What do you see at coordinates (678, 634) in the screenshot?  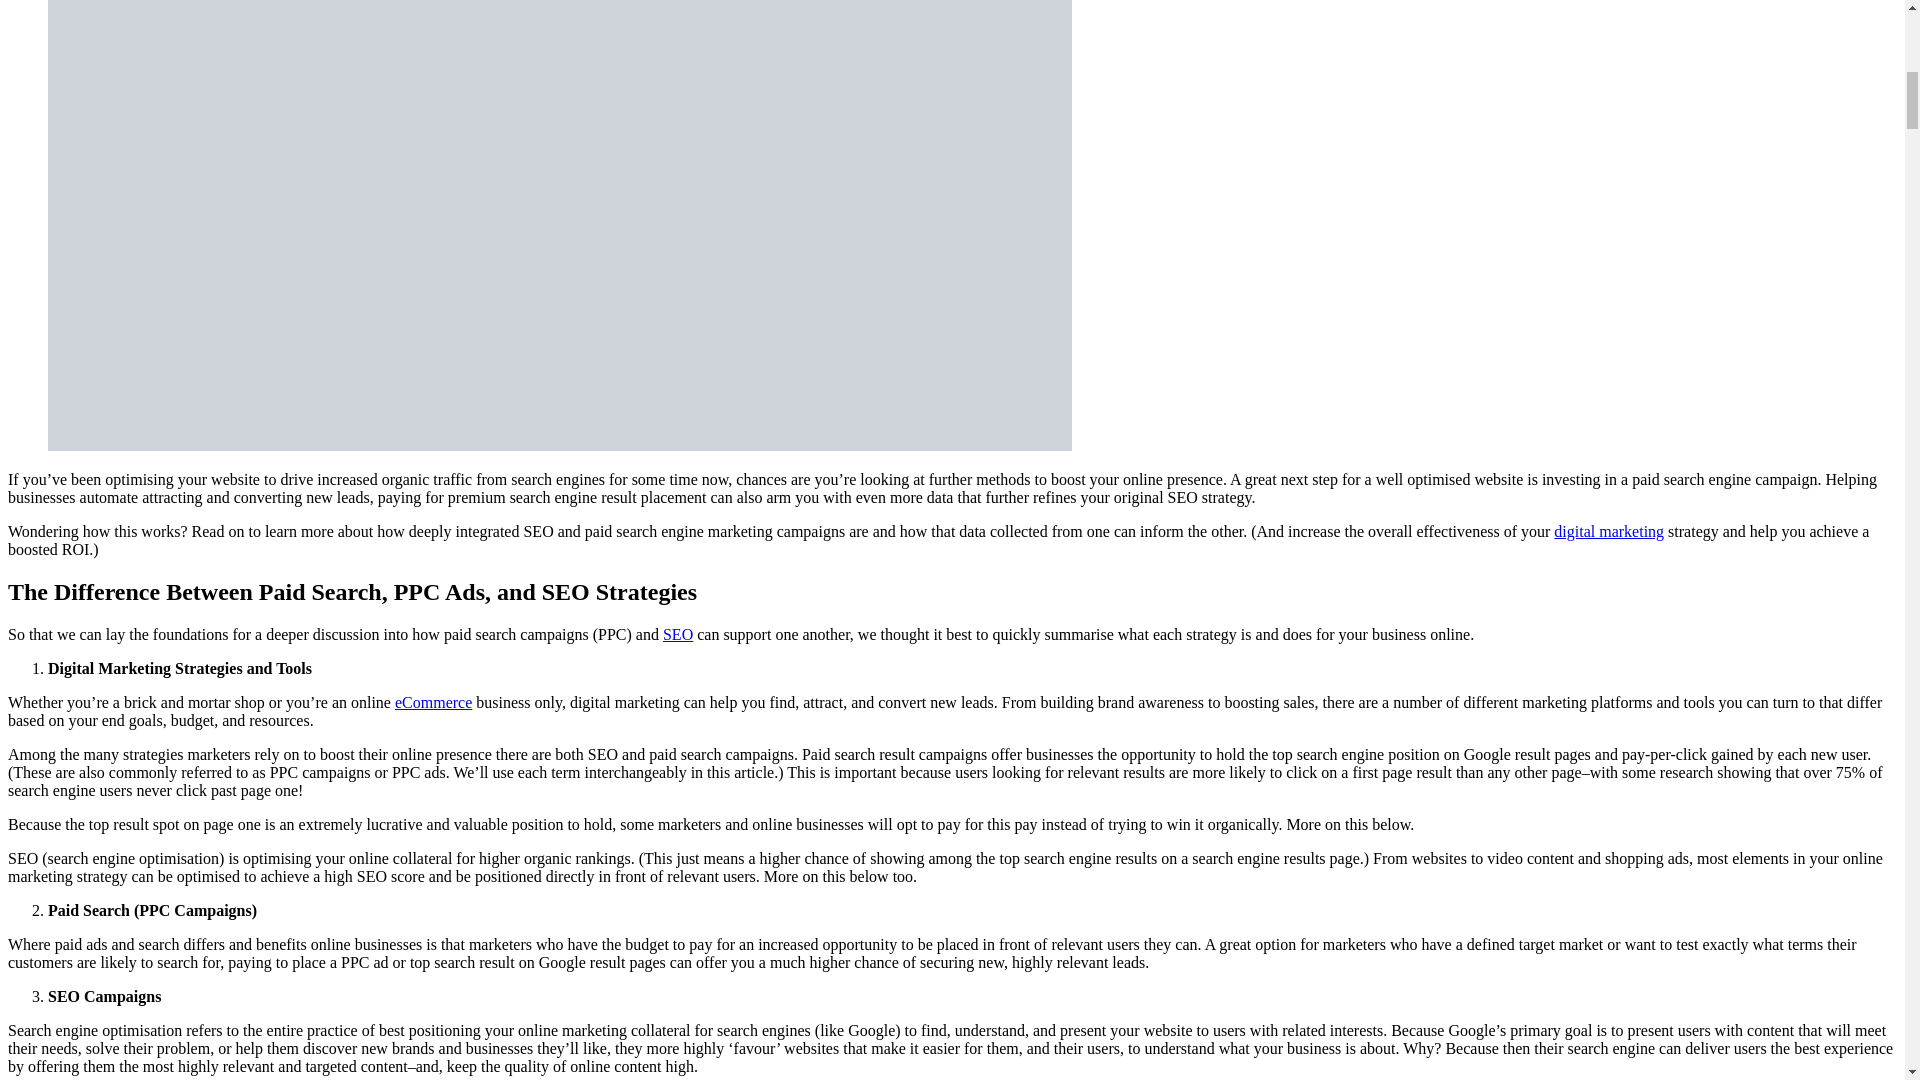 I see `SEO` at bounding box center [678, 634].